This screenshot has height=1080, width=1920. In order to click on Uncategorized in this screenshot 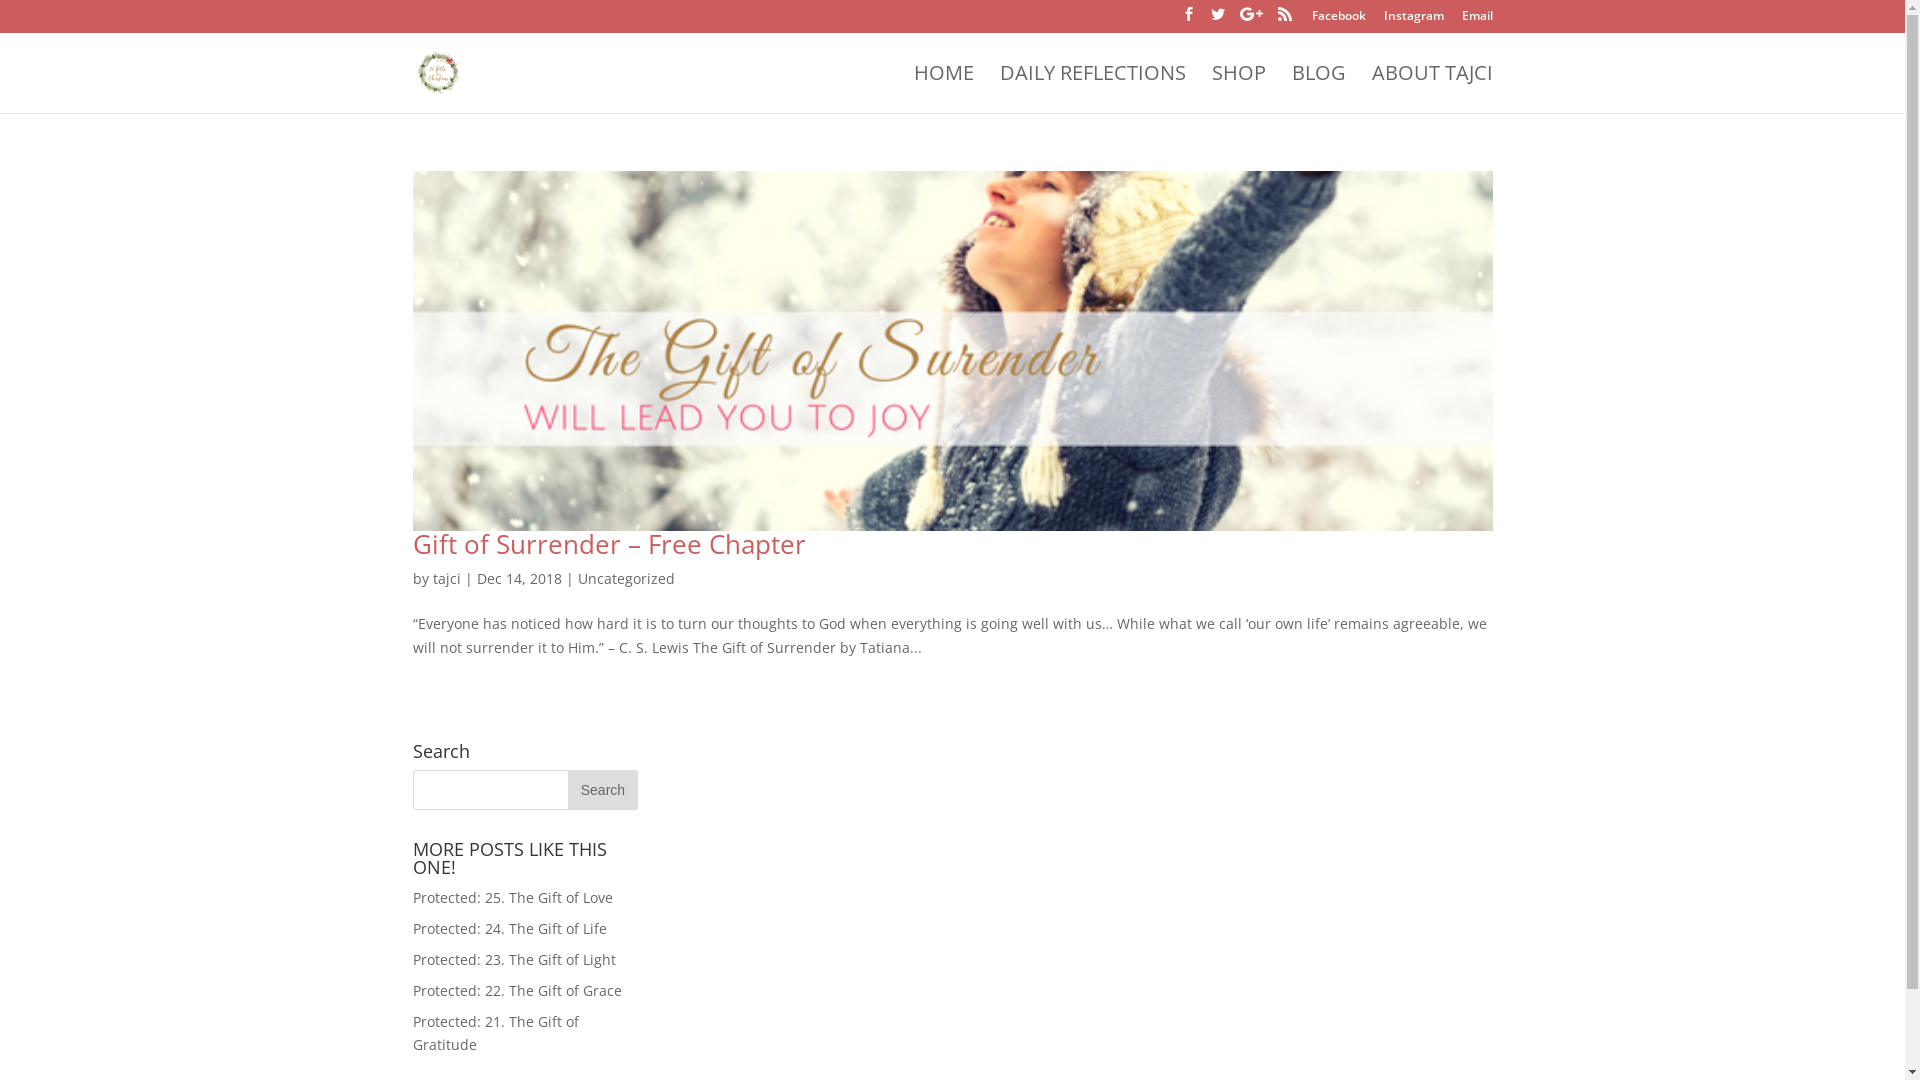, I will do `click(626, 578)`.